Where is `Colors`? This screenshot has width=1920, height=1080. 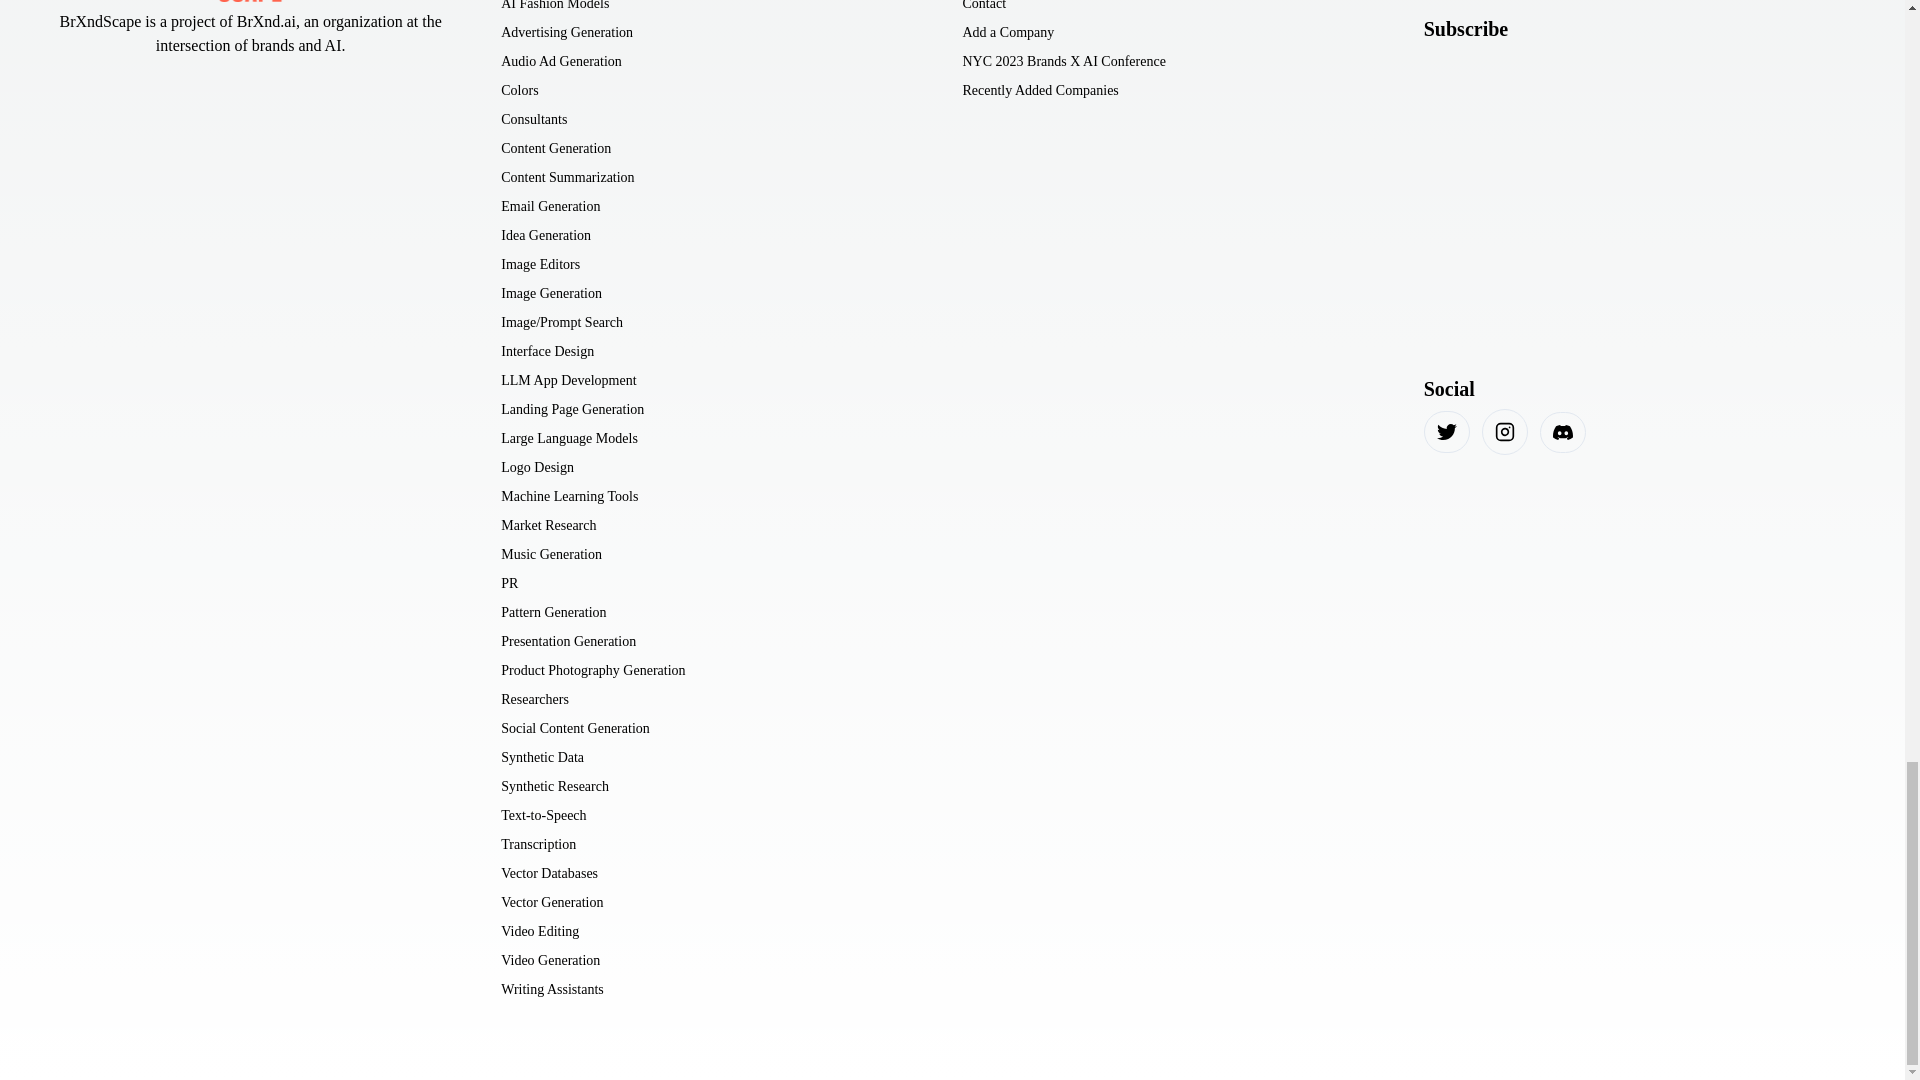
Colors is located at coordinates (519, 90).